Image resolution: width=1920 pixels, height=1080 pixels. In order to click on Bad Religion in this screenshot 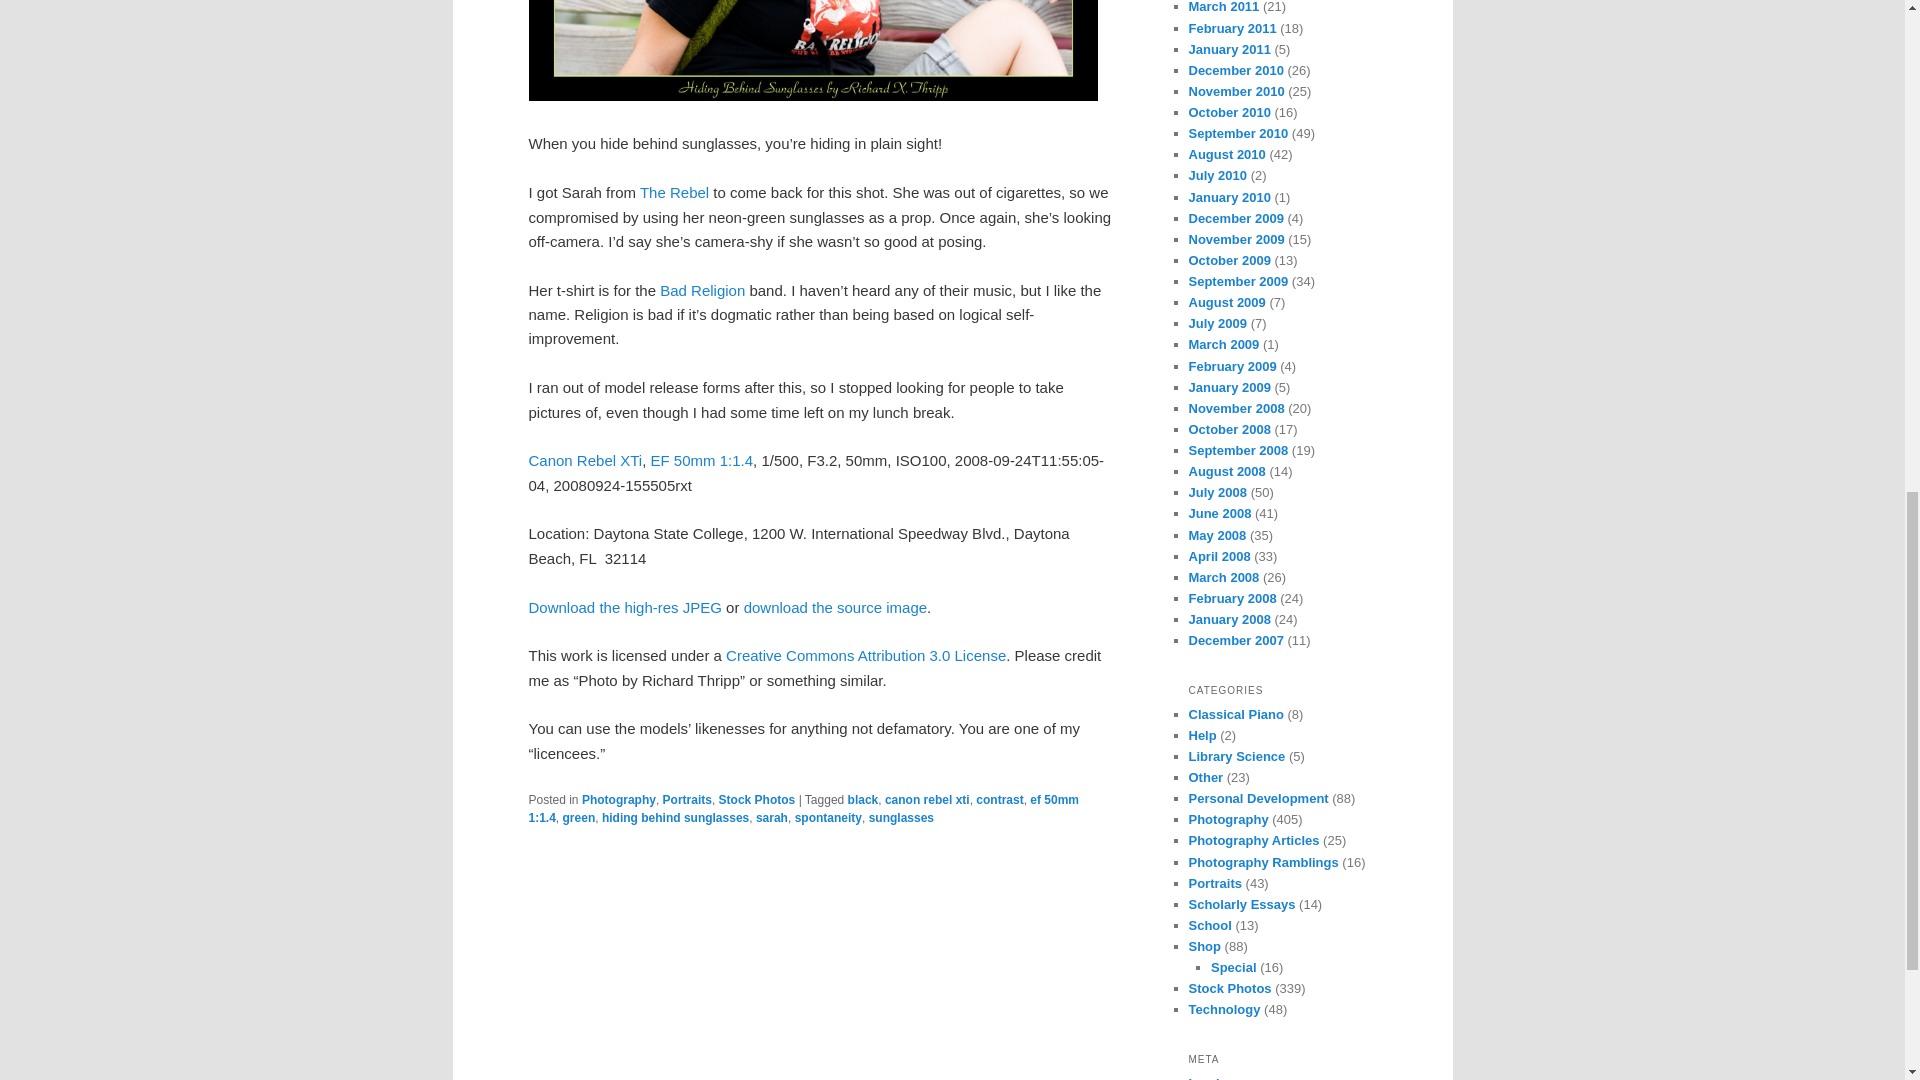, I will do `click(702, 290)`.